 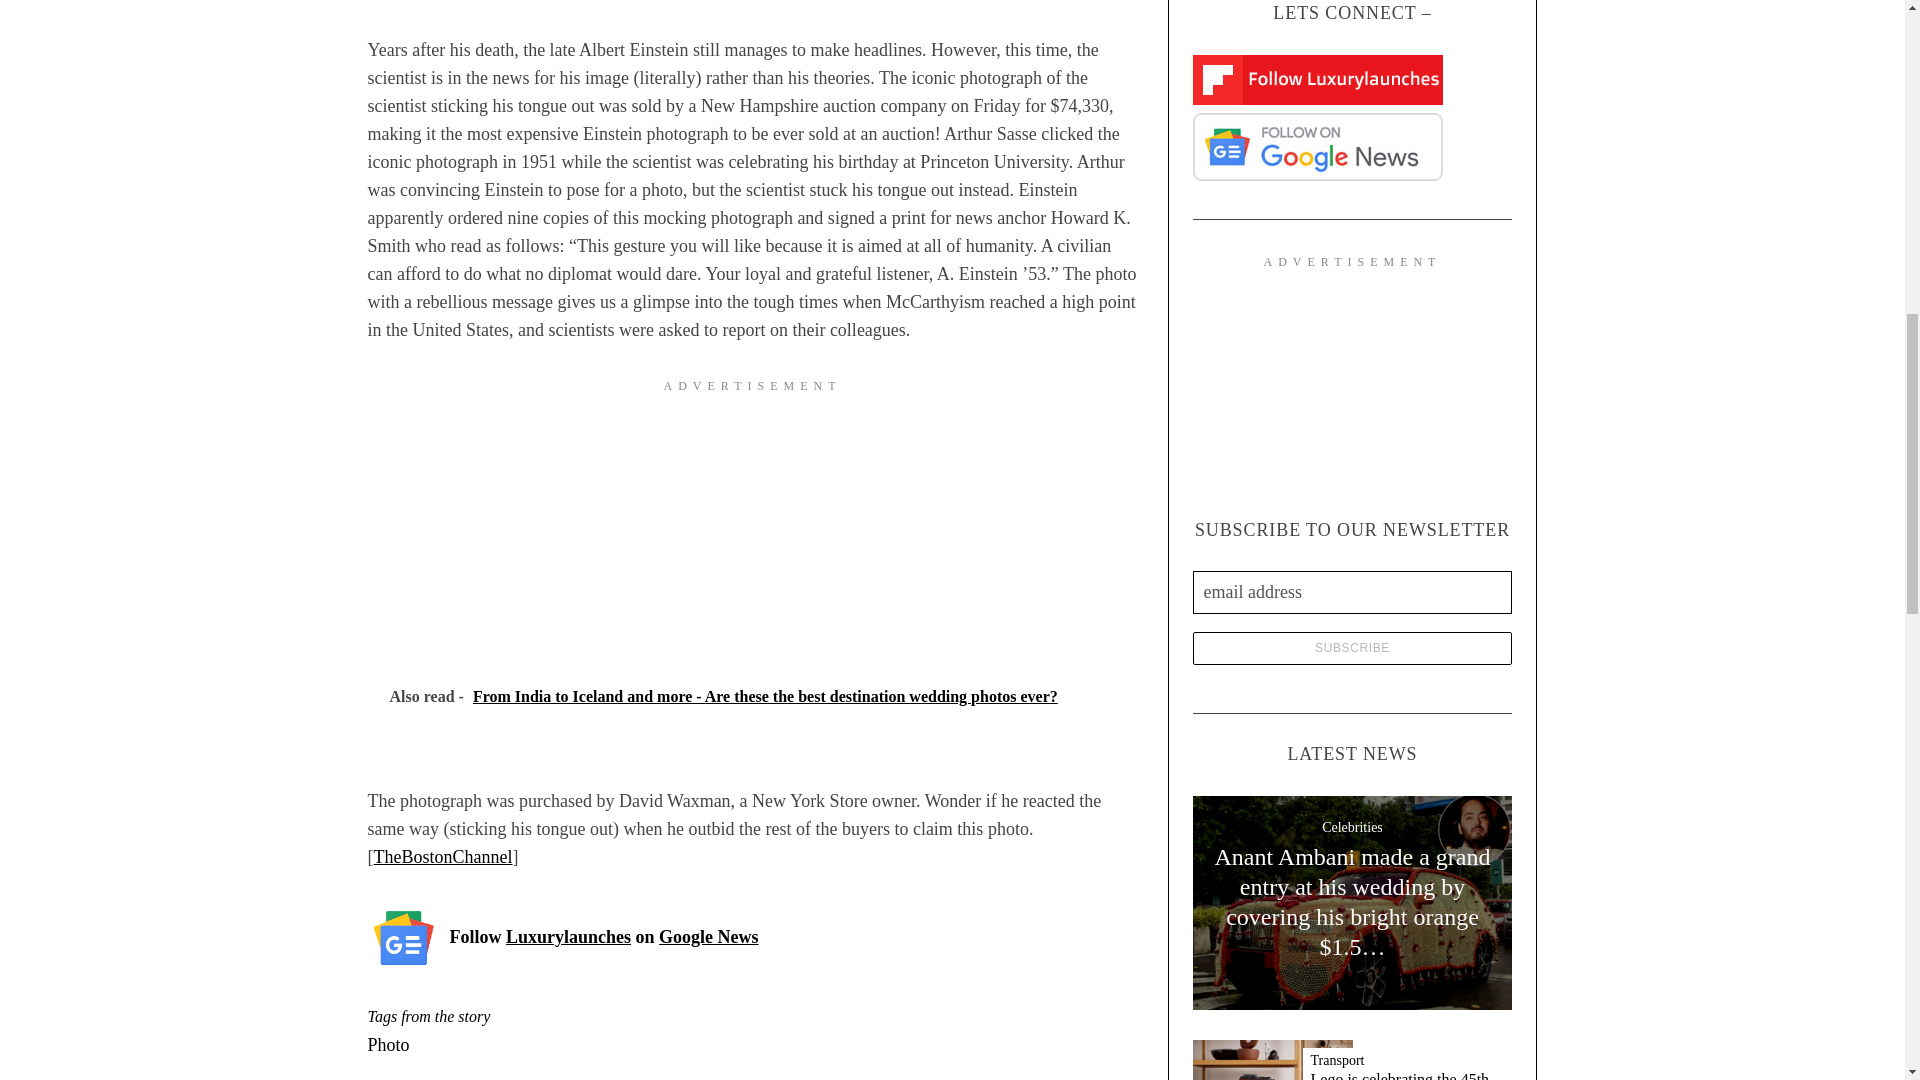 What do you see at coordinates (604, 937) in the screenshot?
I see `Follow Luxurylaunches on Google News` at bounding box center [604, 937].